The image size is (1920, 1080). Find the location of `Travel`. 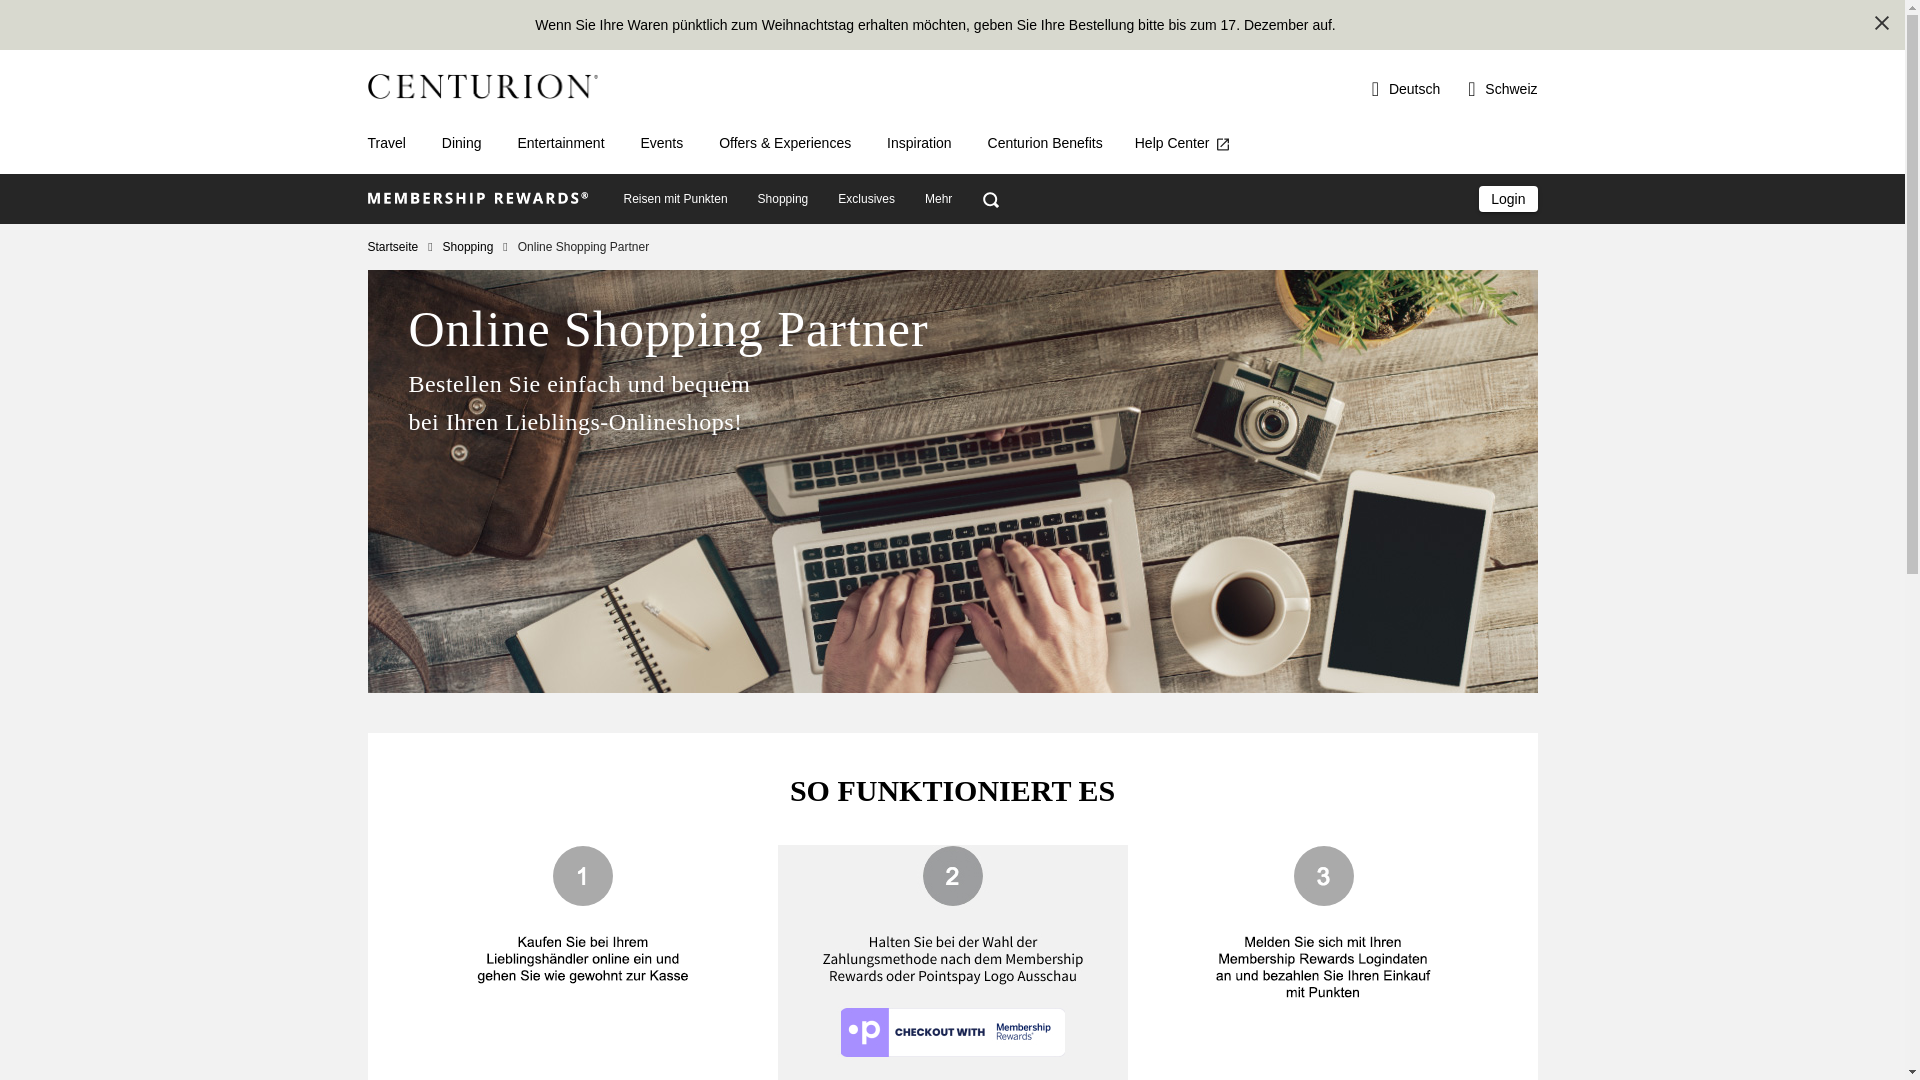

Travel is located at coordinates (387, 143).